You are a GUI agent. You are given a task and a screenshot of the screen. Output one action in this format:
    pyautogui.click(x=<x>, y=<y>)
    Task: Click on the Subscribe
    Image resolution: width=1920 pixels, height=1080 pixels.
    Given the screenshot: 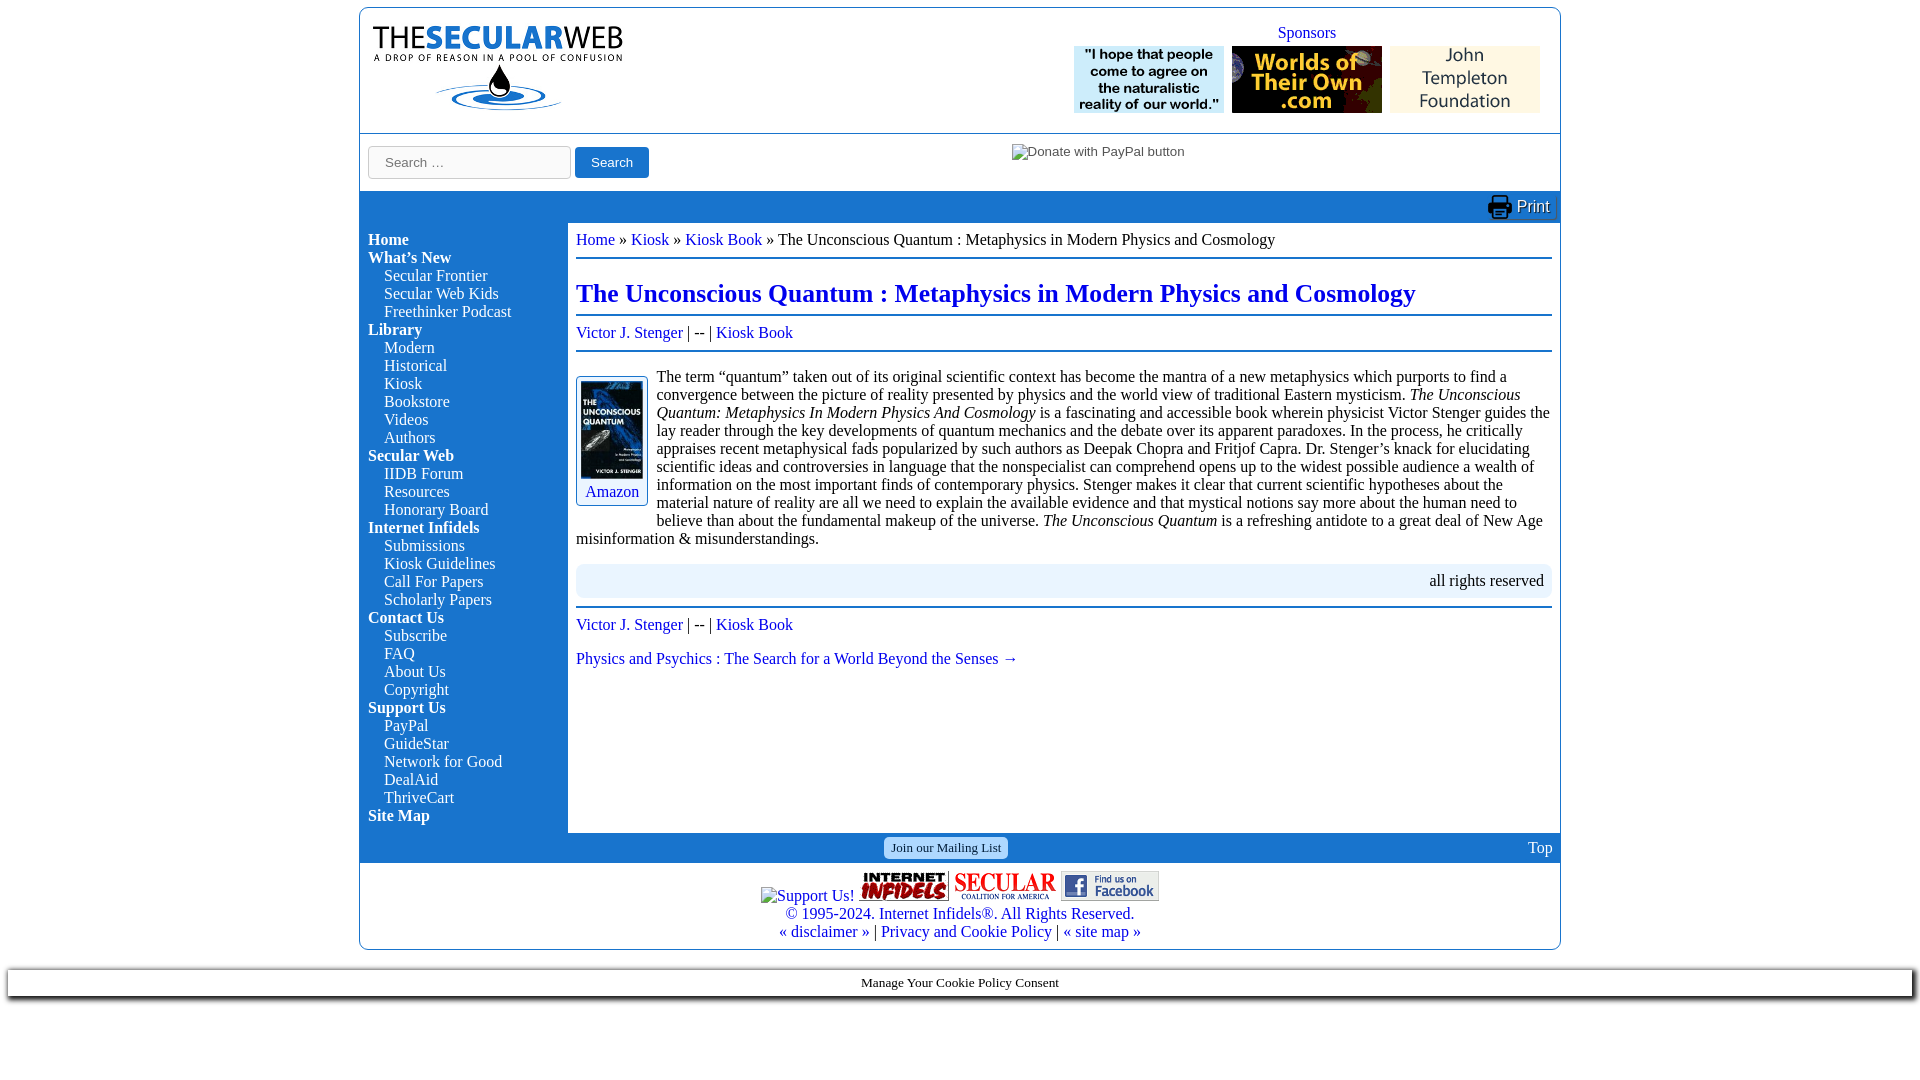 What is the action you would take?
    pyautogui.click(x=416, y=635)
    